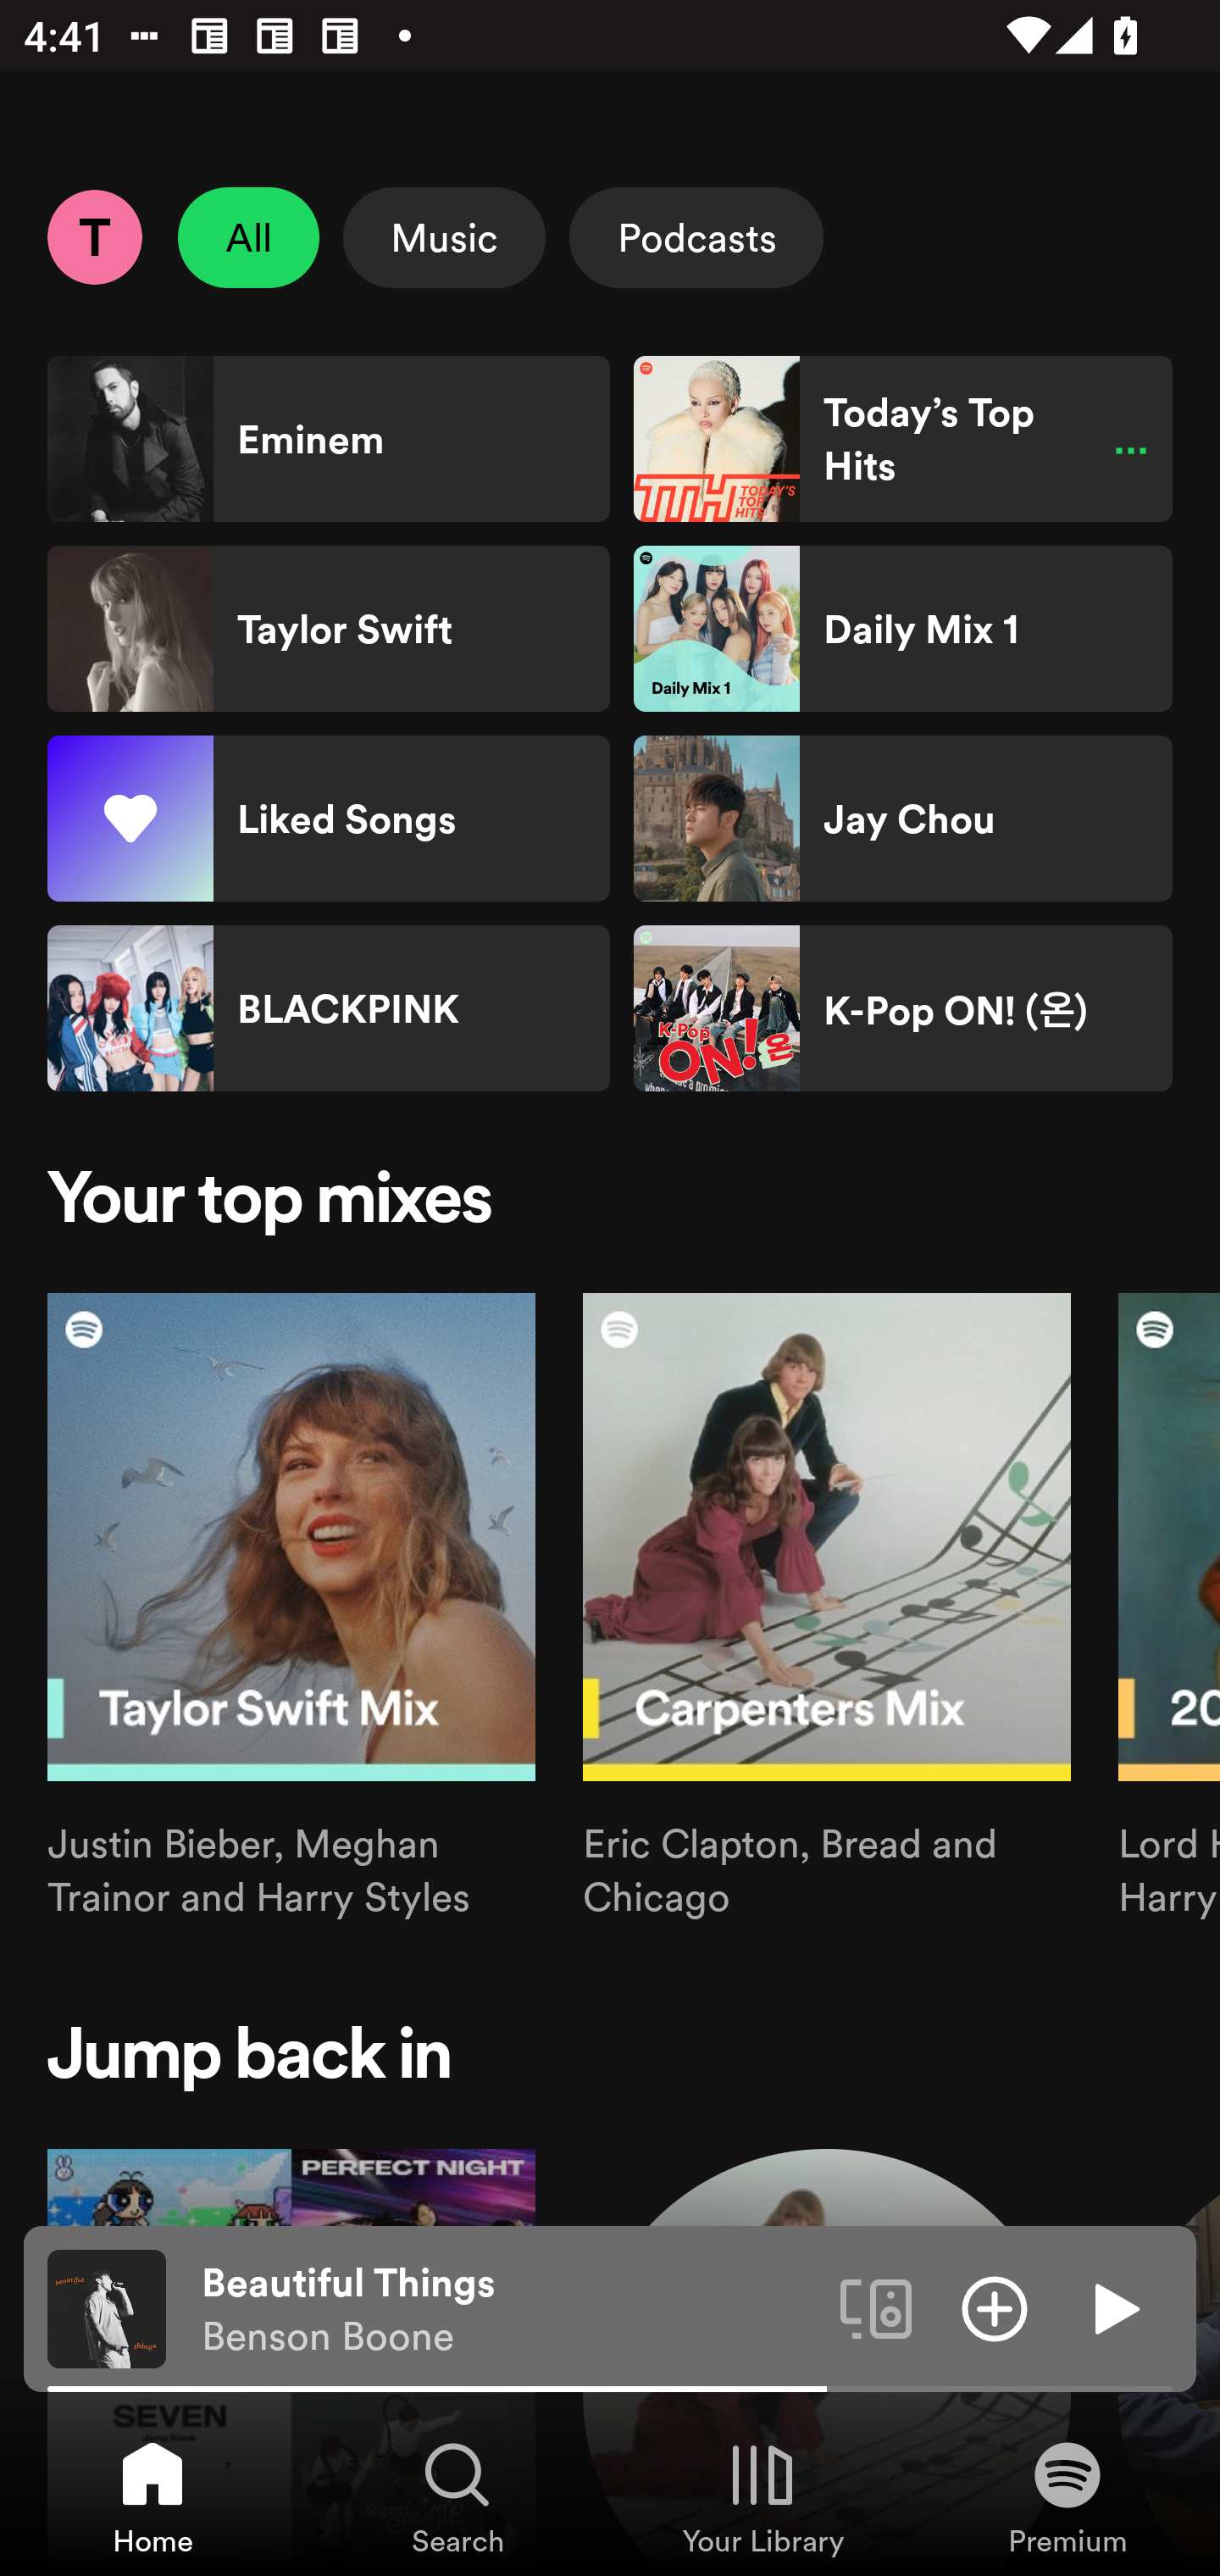  Describe the element at coordinates (457, 2496) in the screenshot. I see `Search, Tab 2 of 4 Search Search` at that location.